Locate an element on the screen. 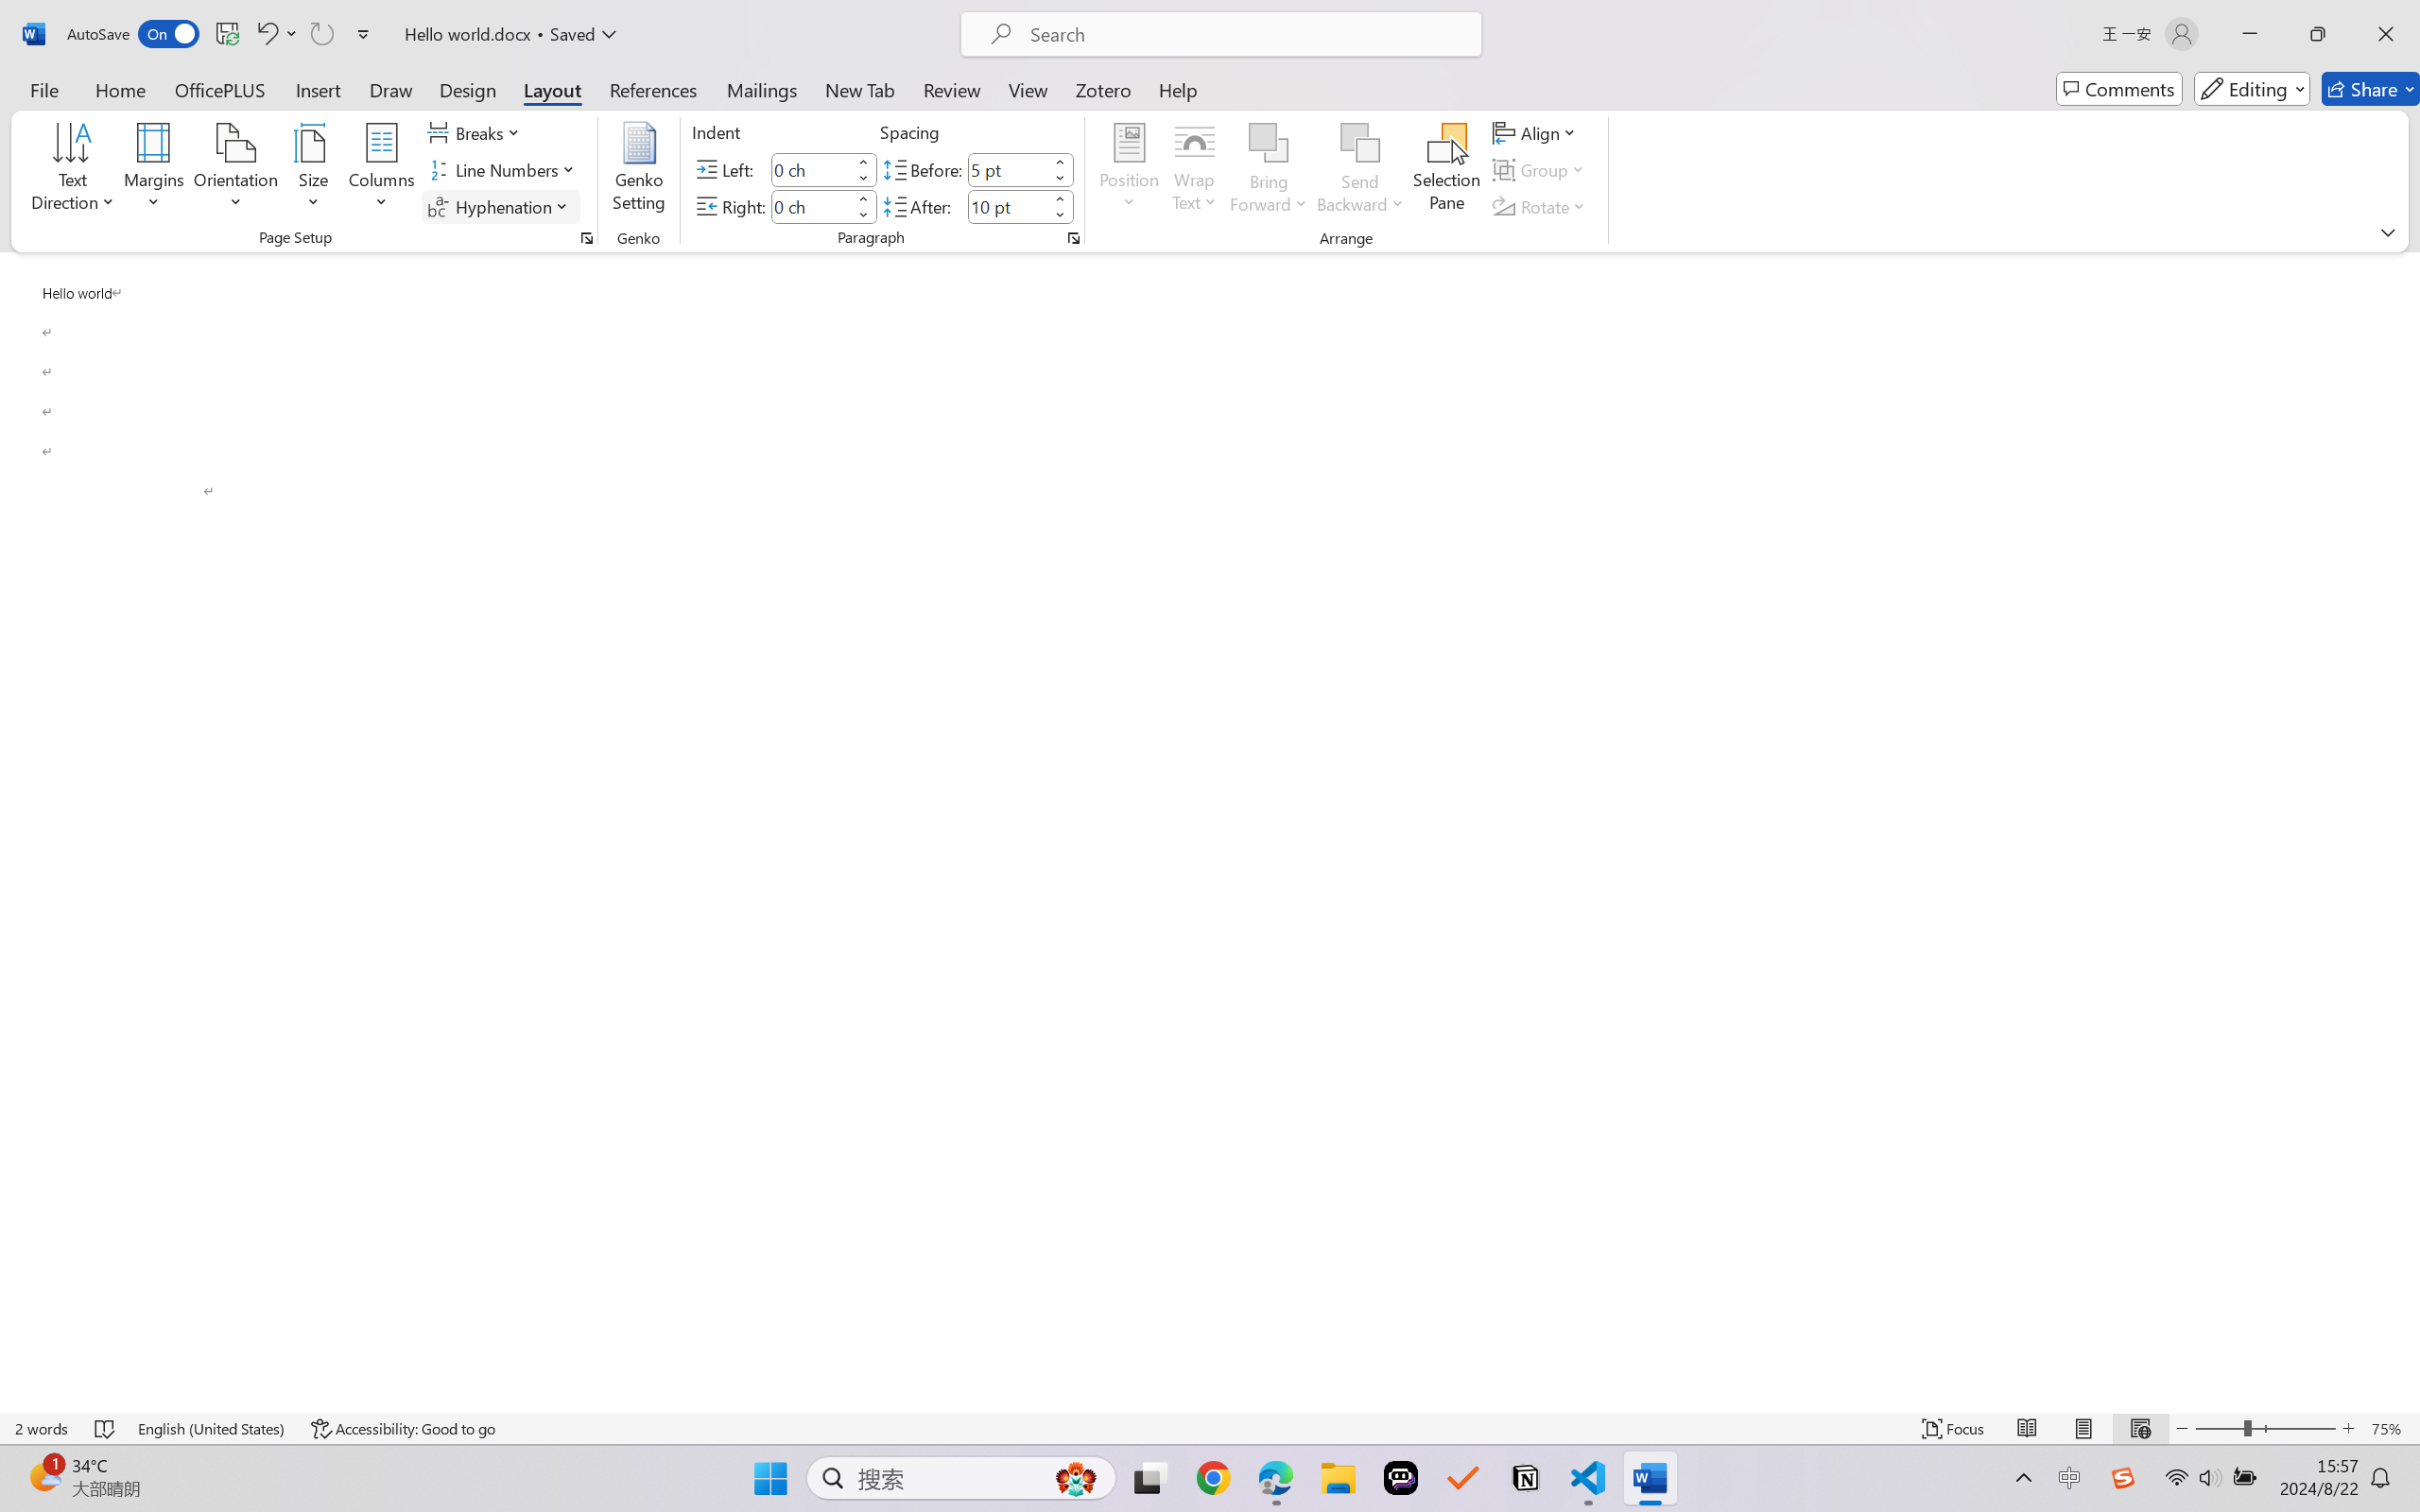 The width and height of the screenshot is (2420, 1512). Indent Left is located at coordinates (811, 169).